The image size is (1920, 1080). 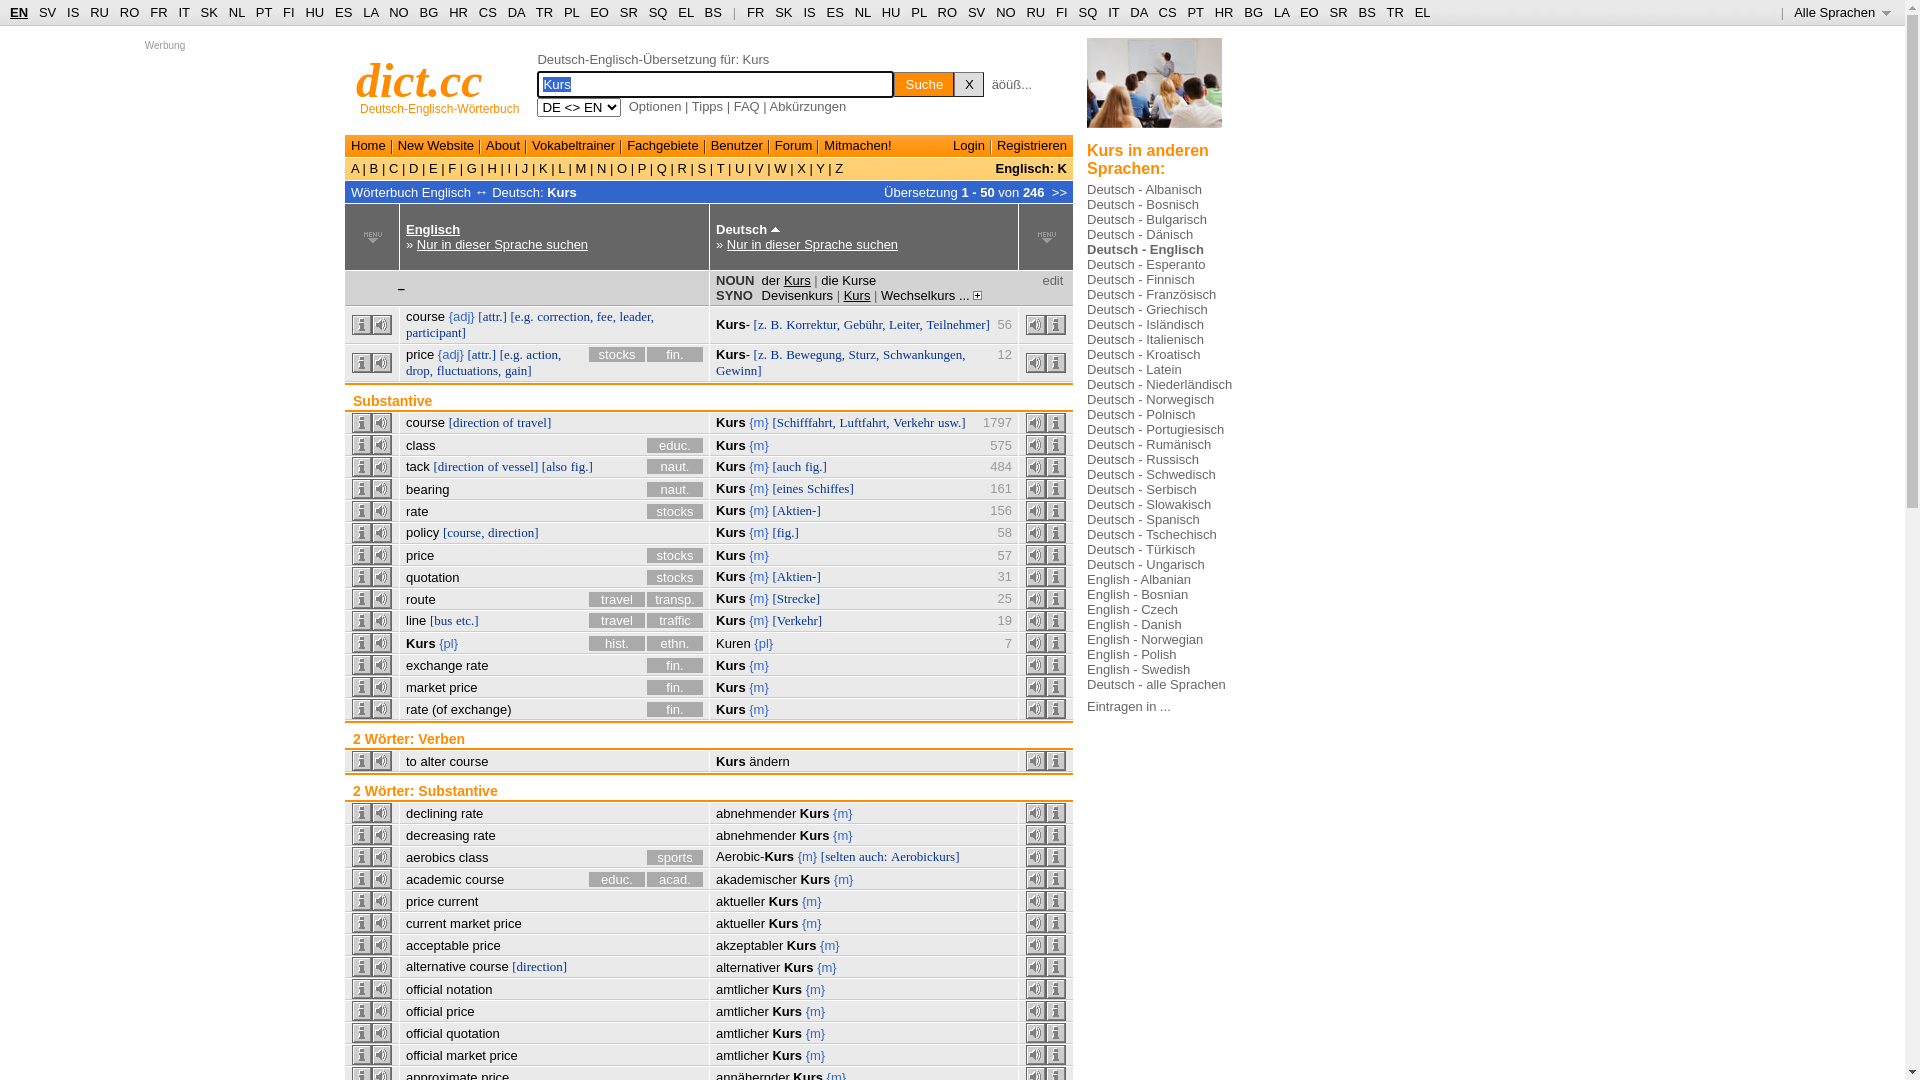 What do you see at coordinates (488, 12) in the screenshot?
I see `CS` at bounding box center [488, 12].